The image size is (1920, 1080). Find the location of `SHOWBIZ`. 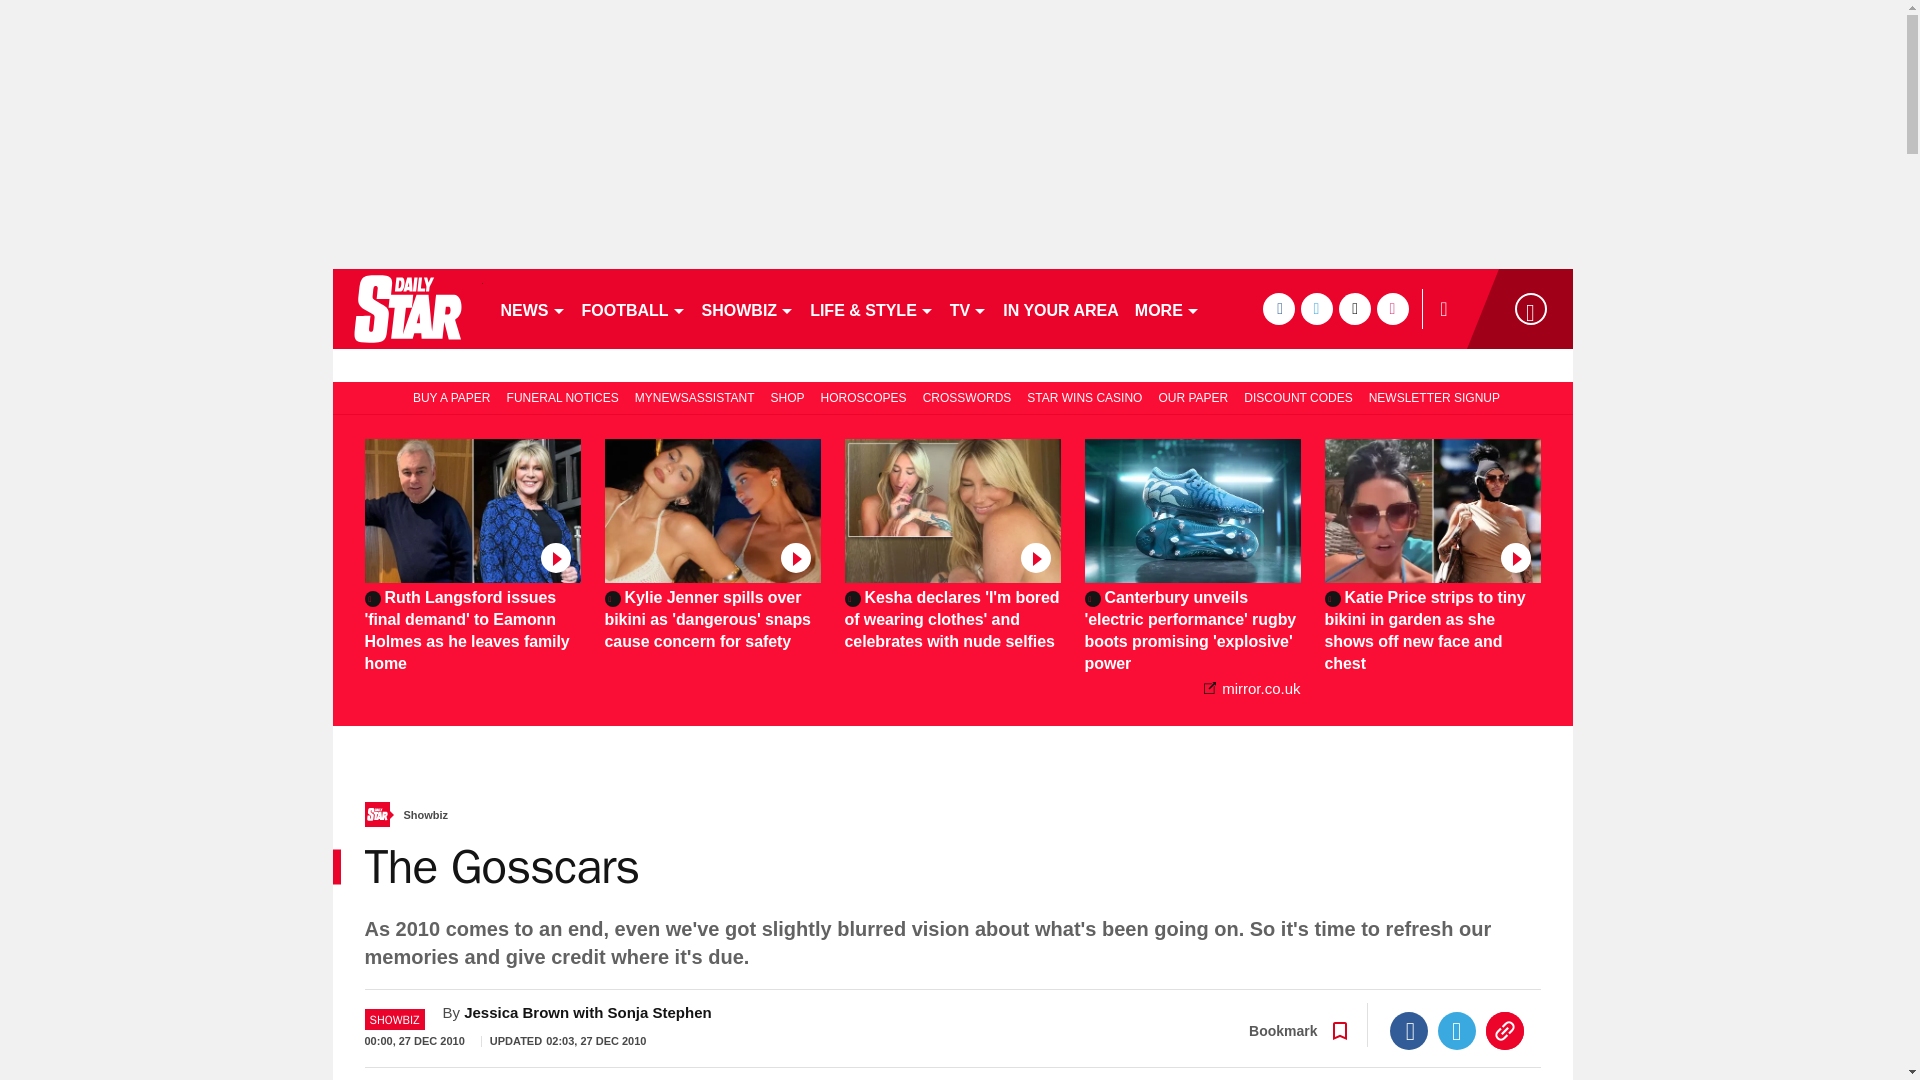

SHOWBIZ is located at coordinates (748, 308).